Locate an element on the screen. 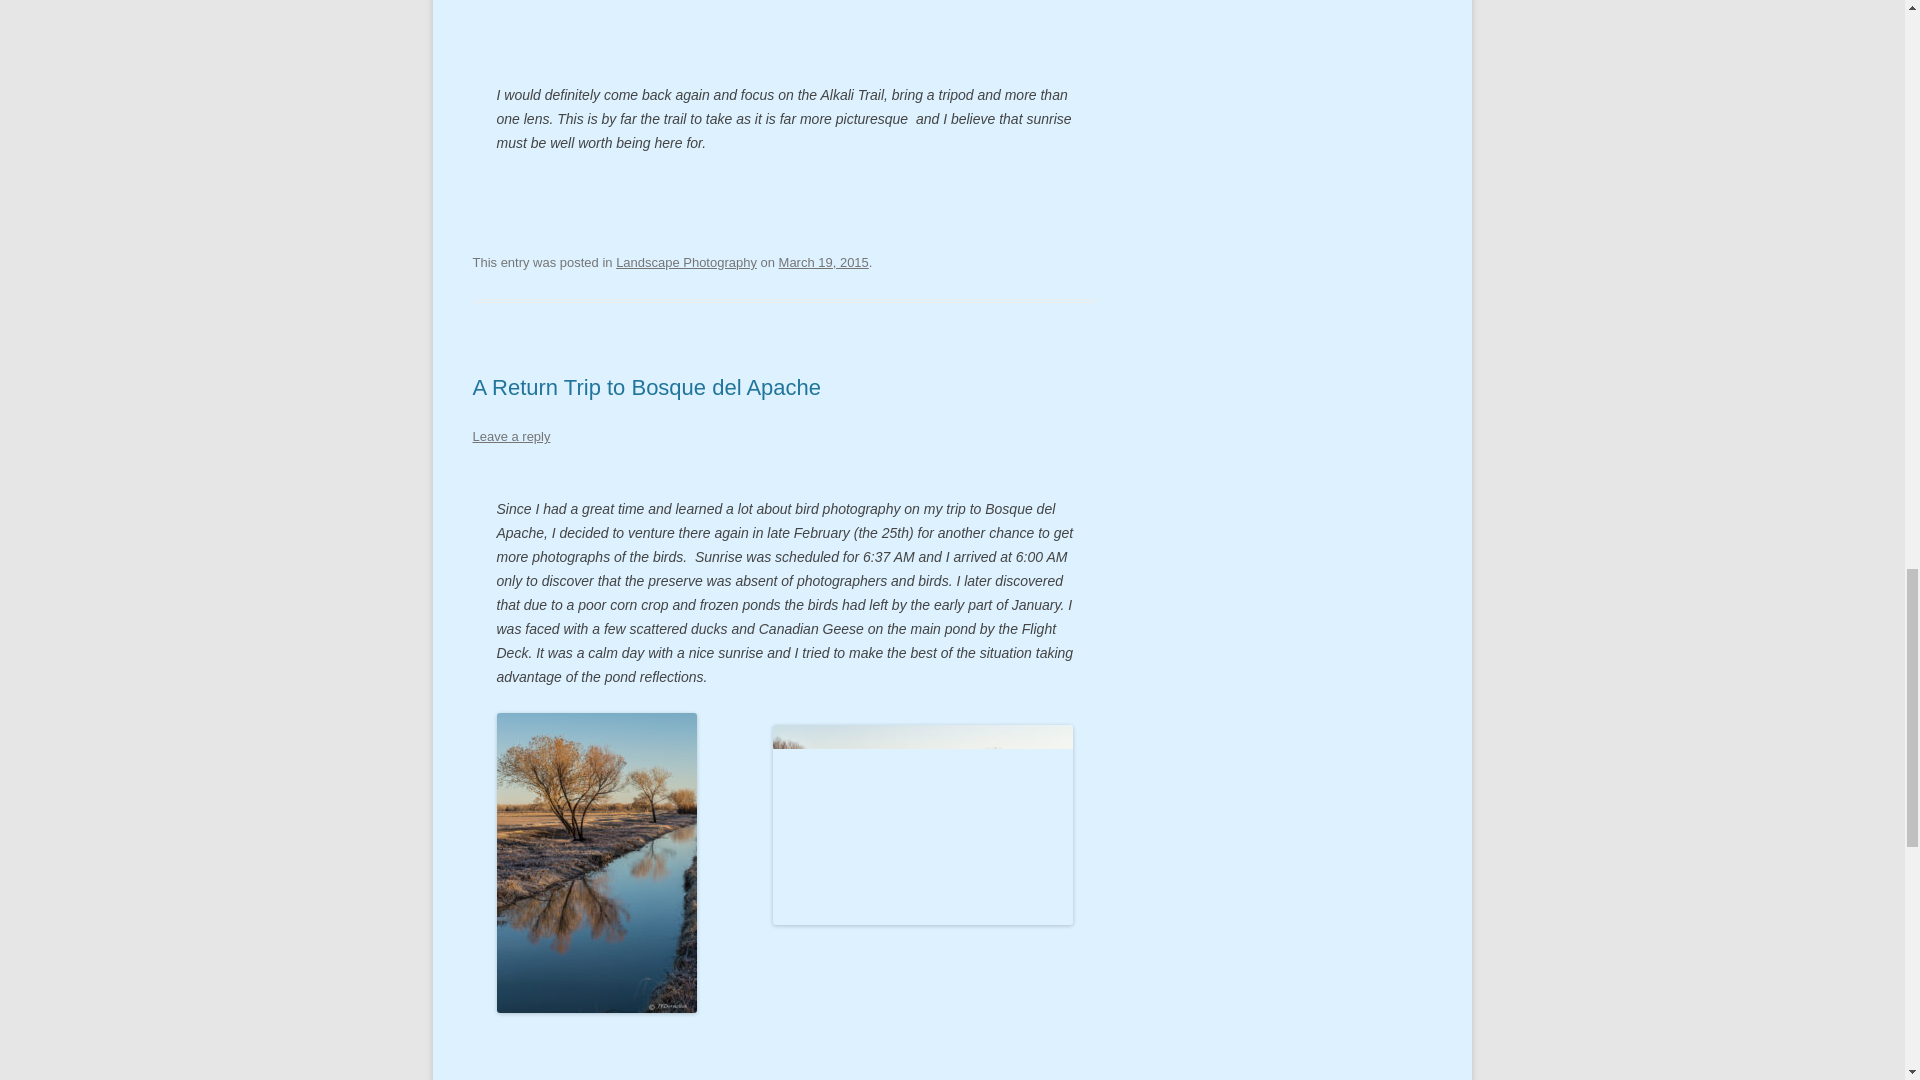 The image size is (1920, 1080). Landscape Photography is located at coordinates (686, 262).